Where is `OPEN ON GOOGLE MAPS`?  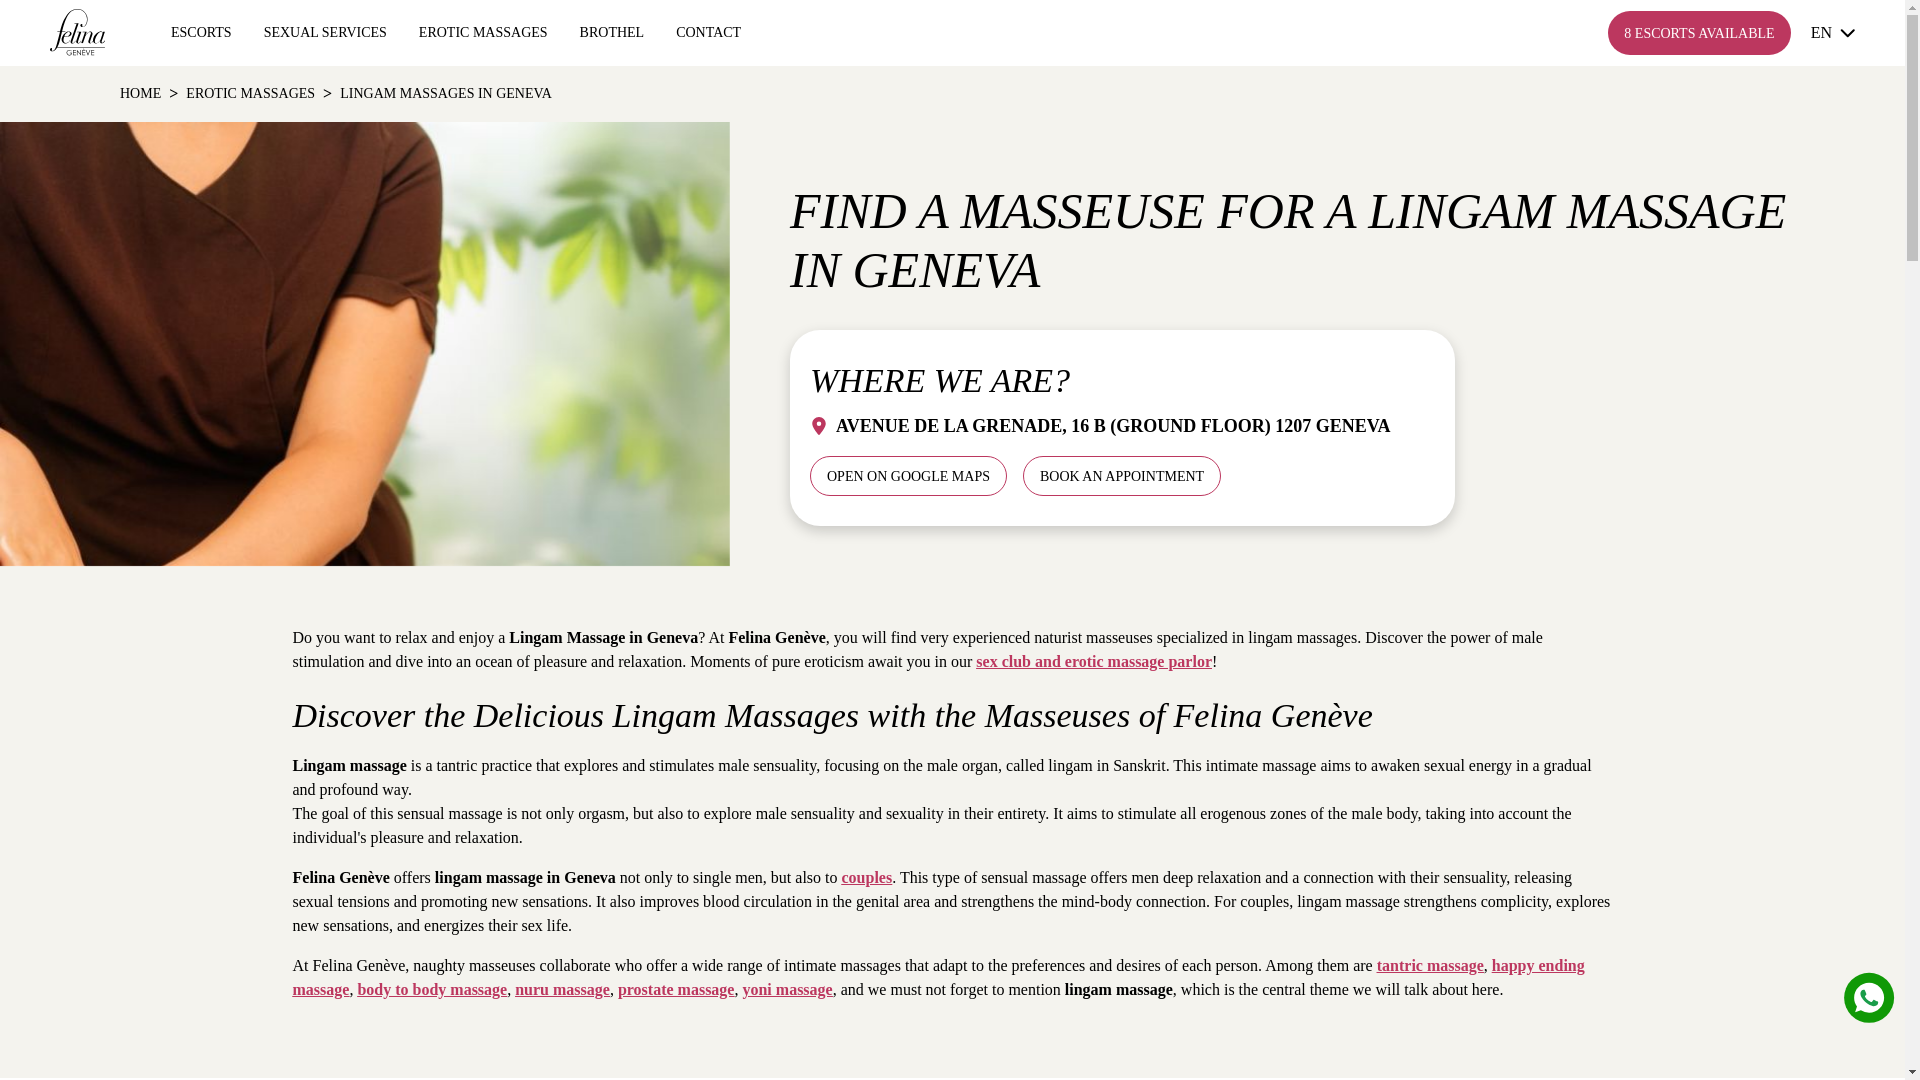 OPEN ON GOOGLE MAPS is located at coordinates (908, 475).